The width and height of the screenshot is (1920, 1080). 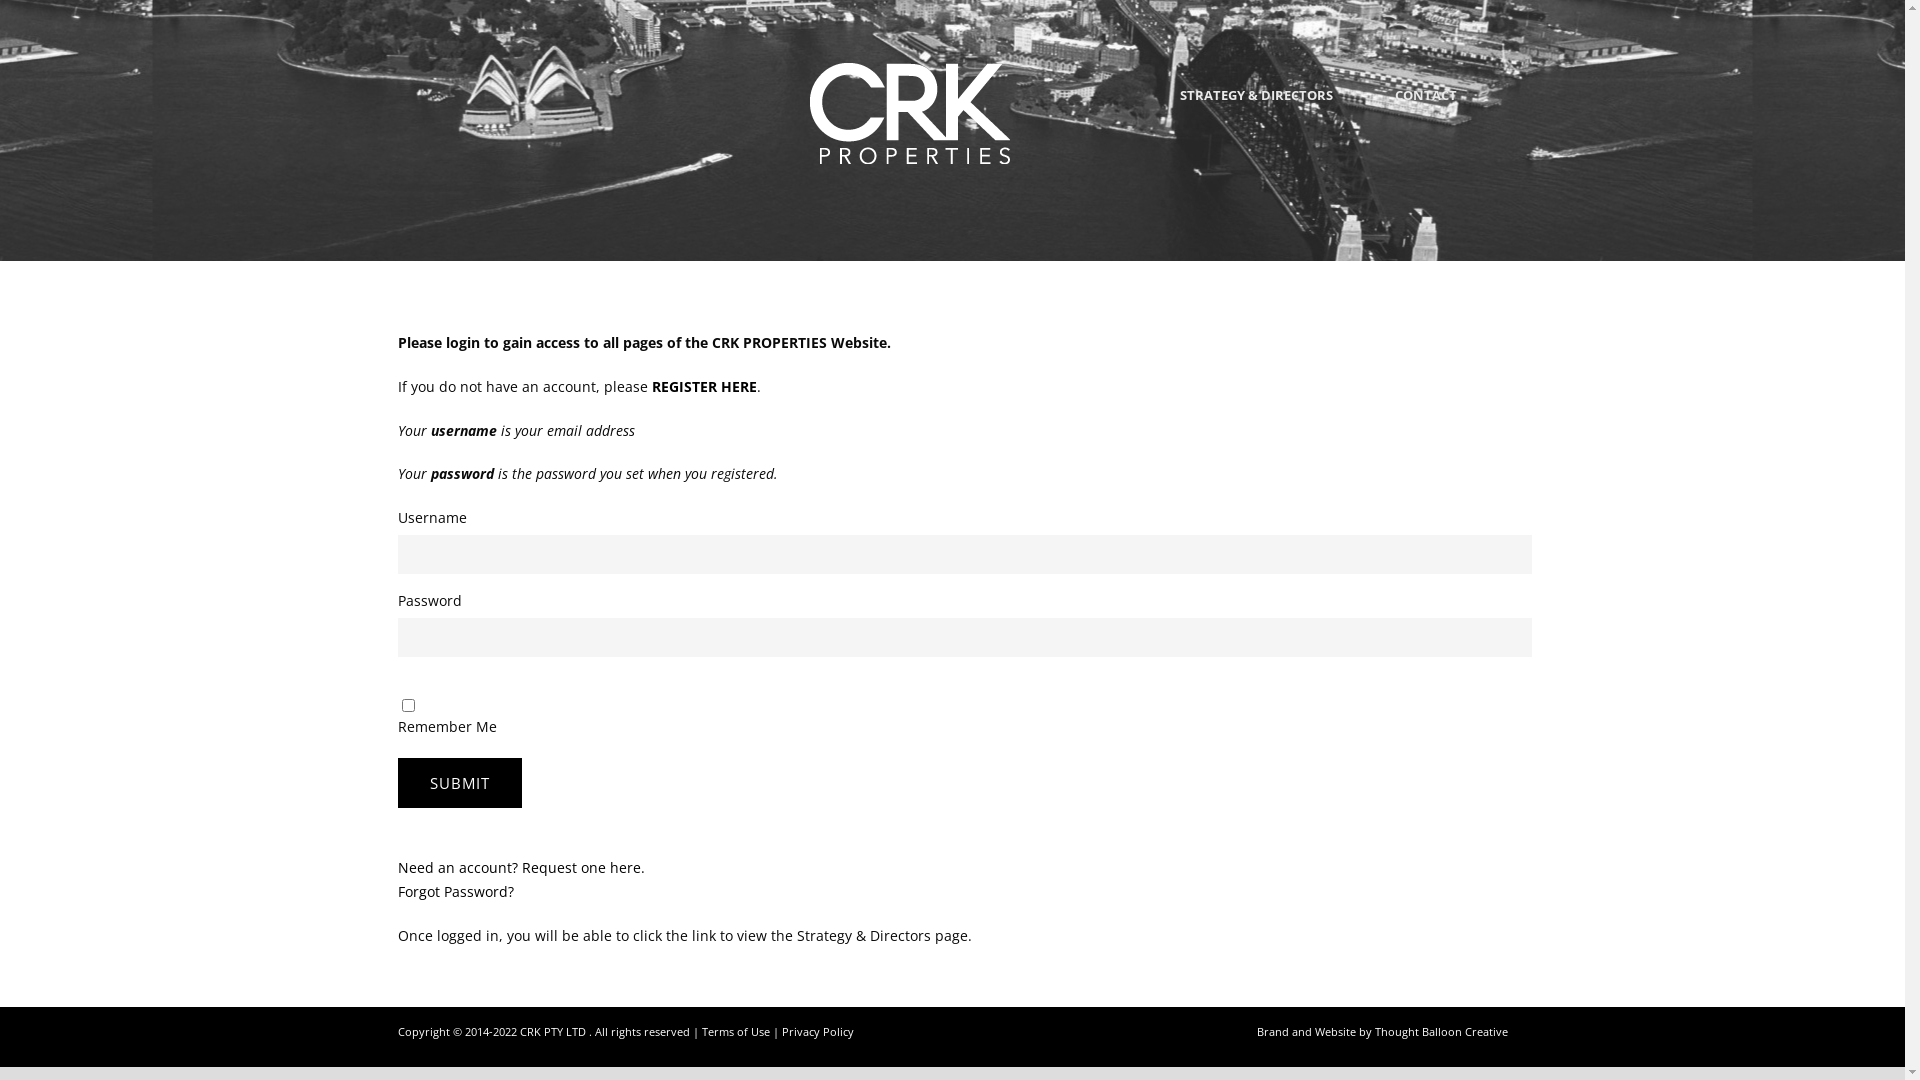 What do you see at coordinates (522, 868) in the screenshot?
I see `Need an account? Request one here.` at bounding box center [522, 868].